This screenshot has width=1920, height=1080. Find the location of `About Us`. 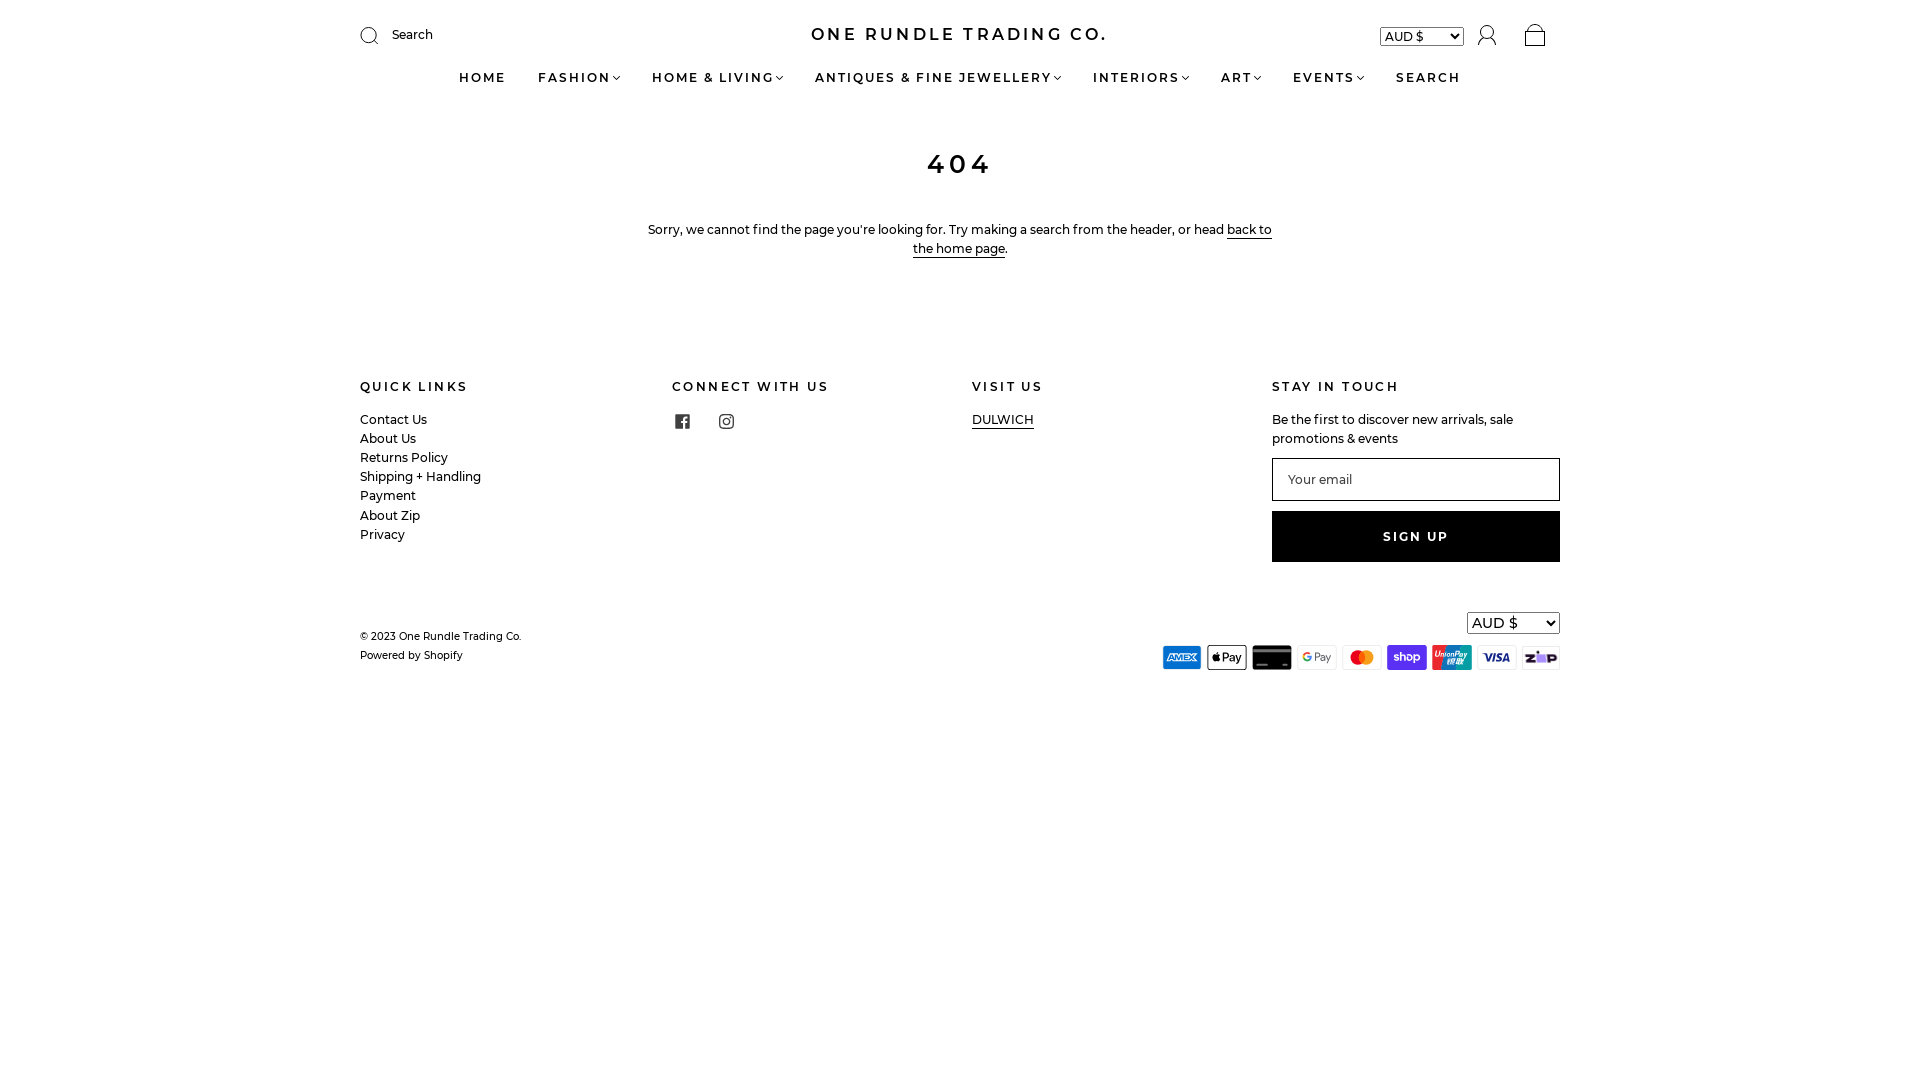

About Us is located at coordinates (388, 438).